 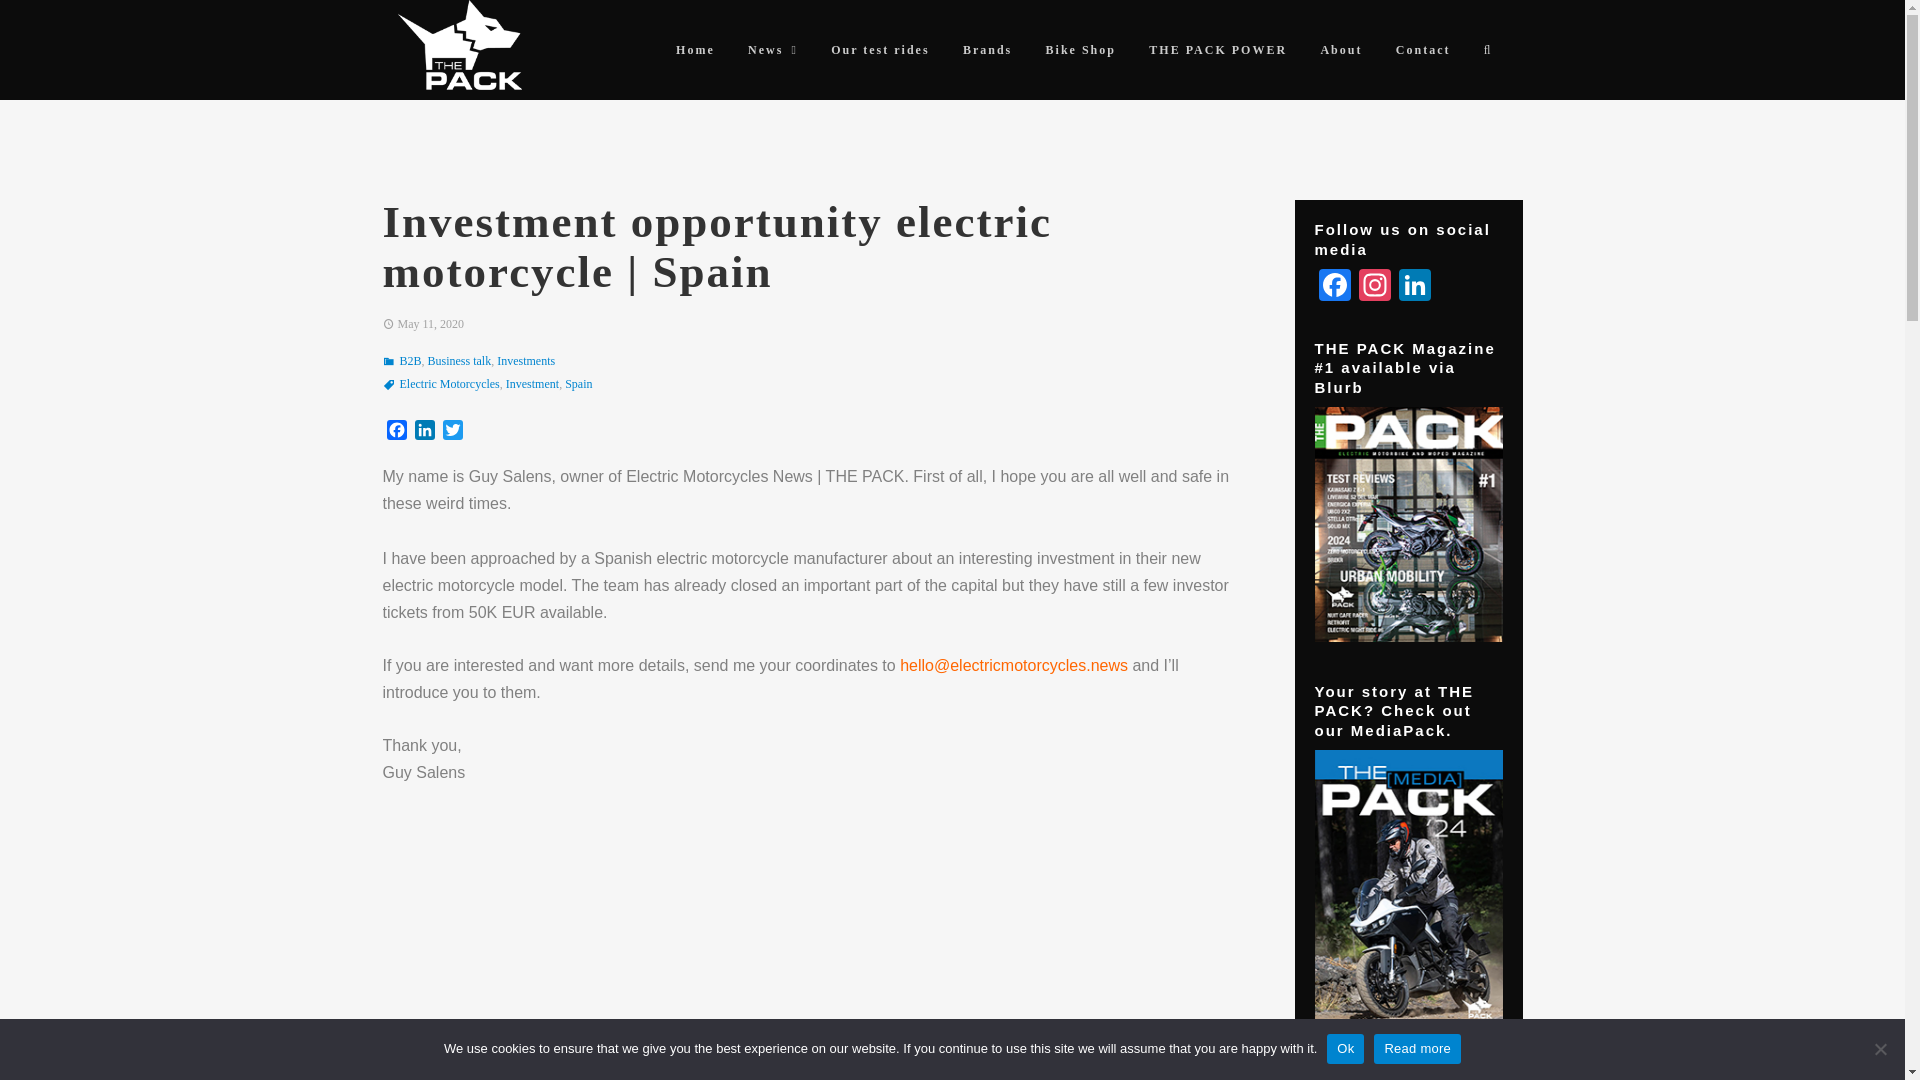 What do you see at coordinates (880, 50) in the screenshot?
I see `Our test rides` at bounding box center [880, 50].